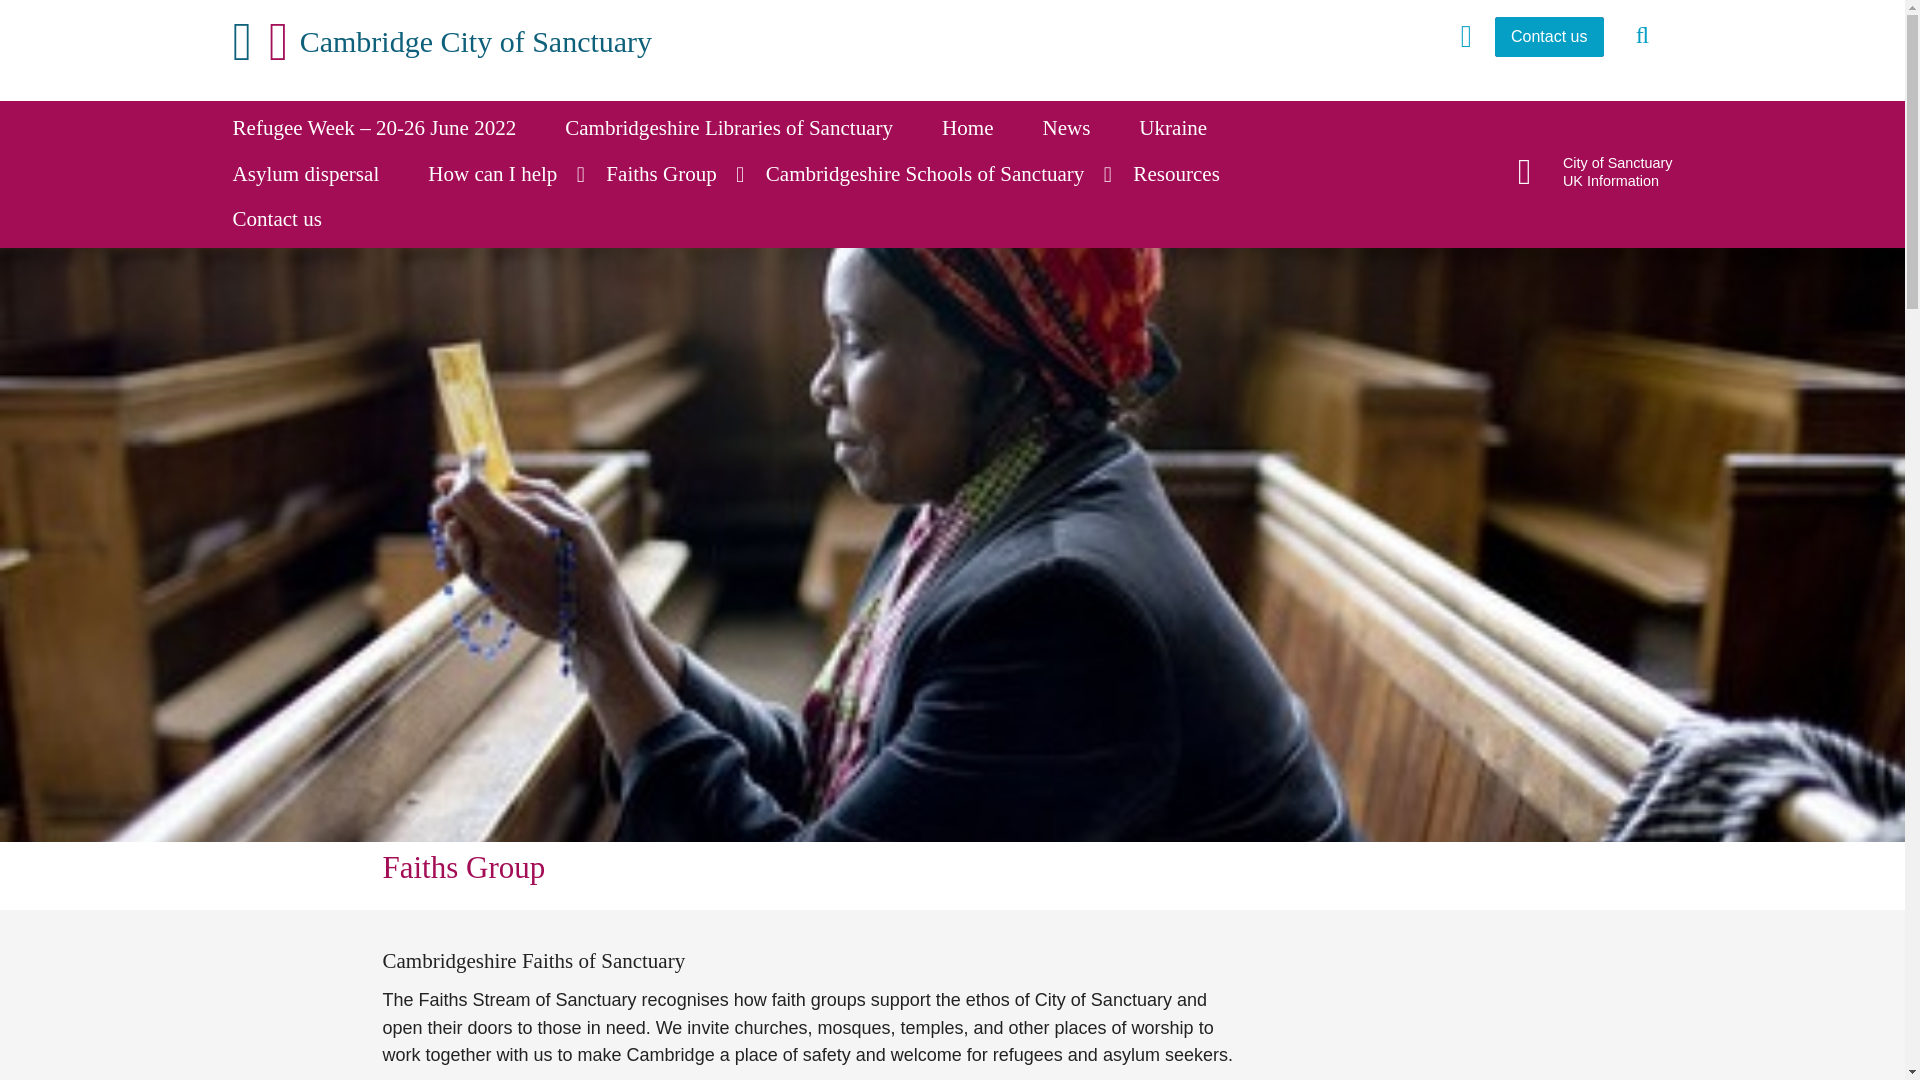 This screenshot has height=1080, width=1920. I want to click on How can I help, so click(506, 174).